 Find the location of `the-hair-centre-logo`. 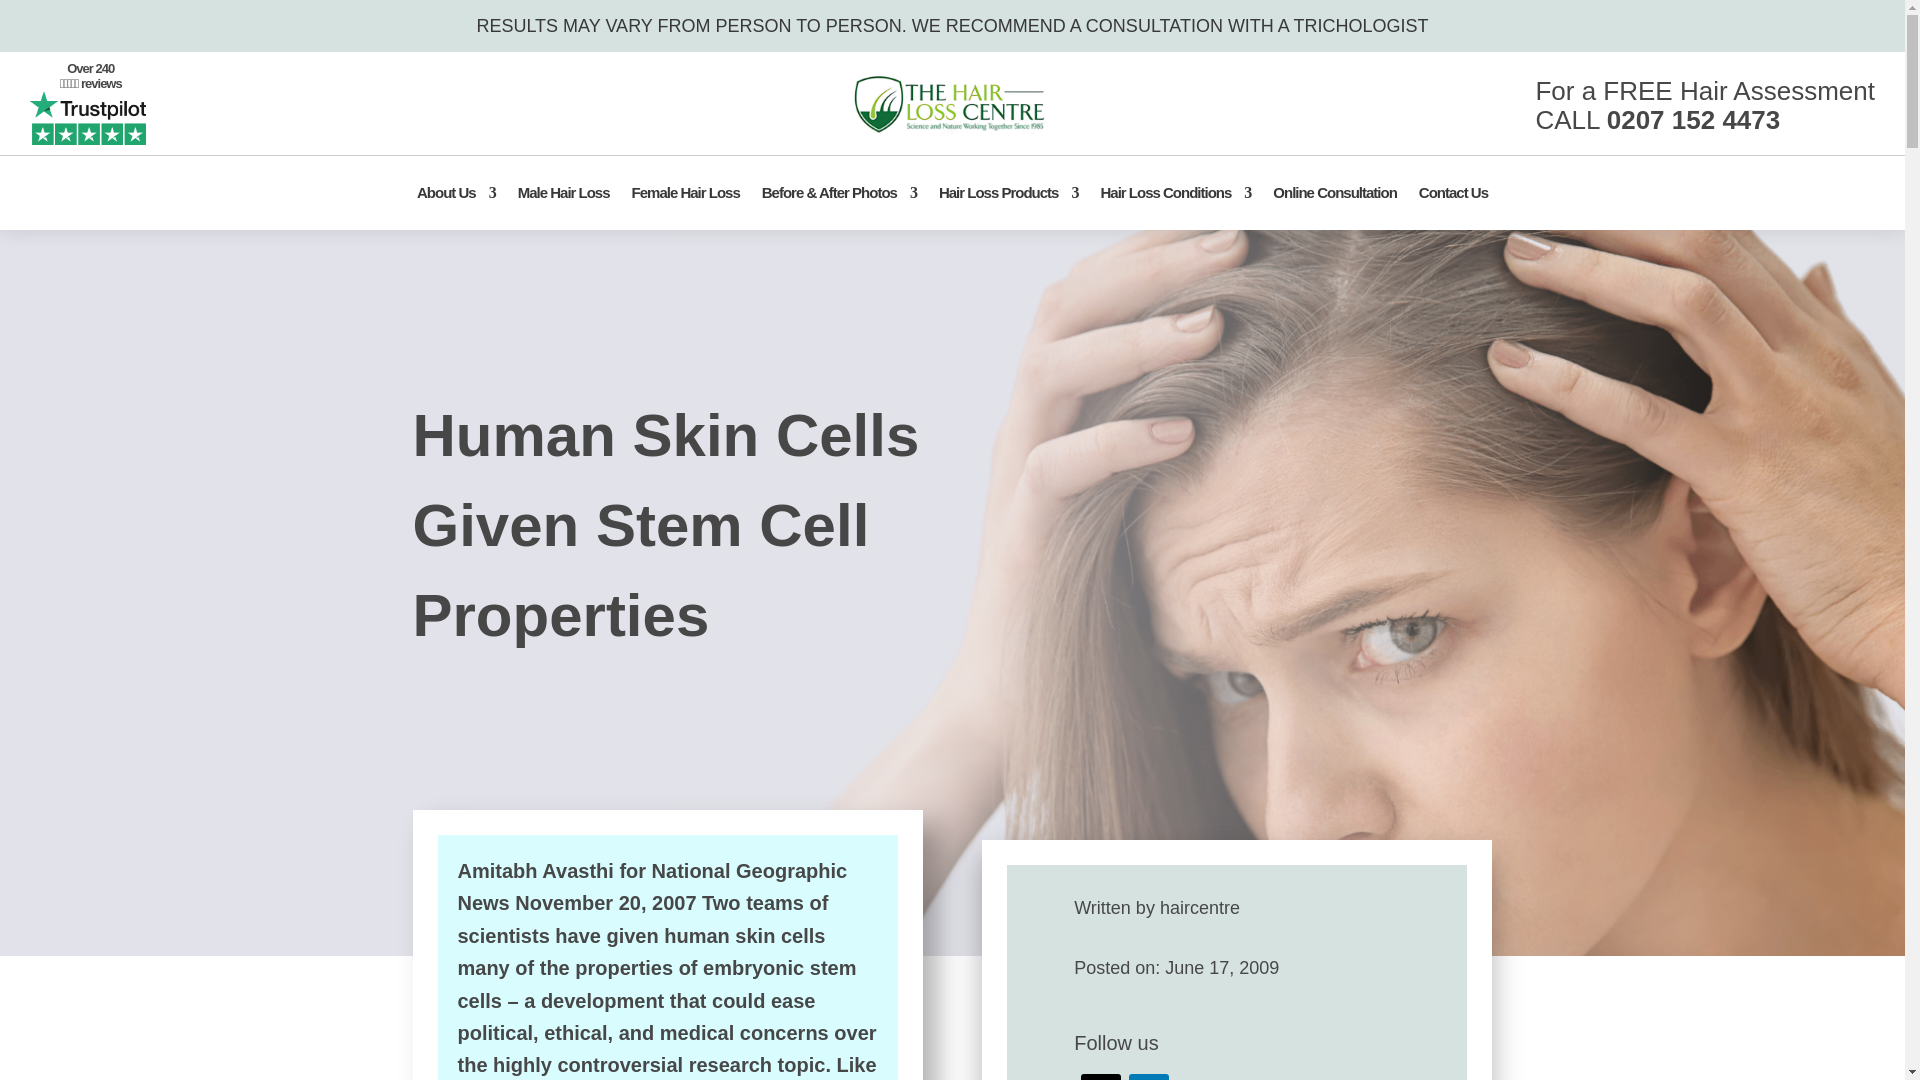

the-hair-centre-logo is located at coordinates (952, 104).